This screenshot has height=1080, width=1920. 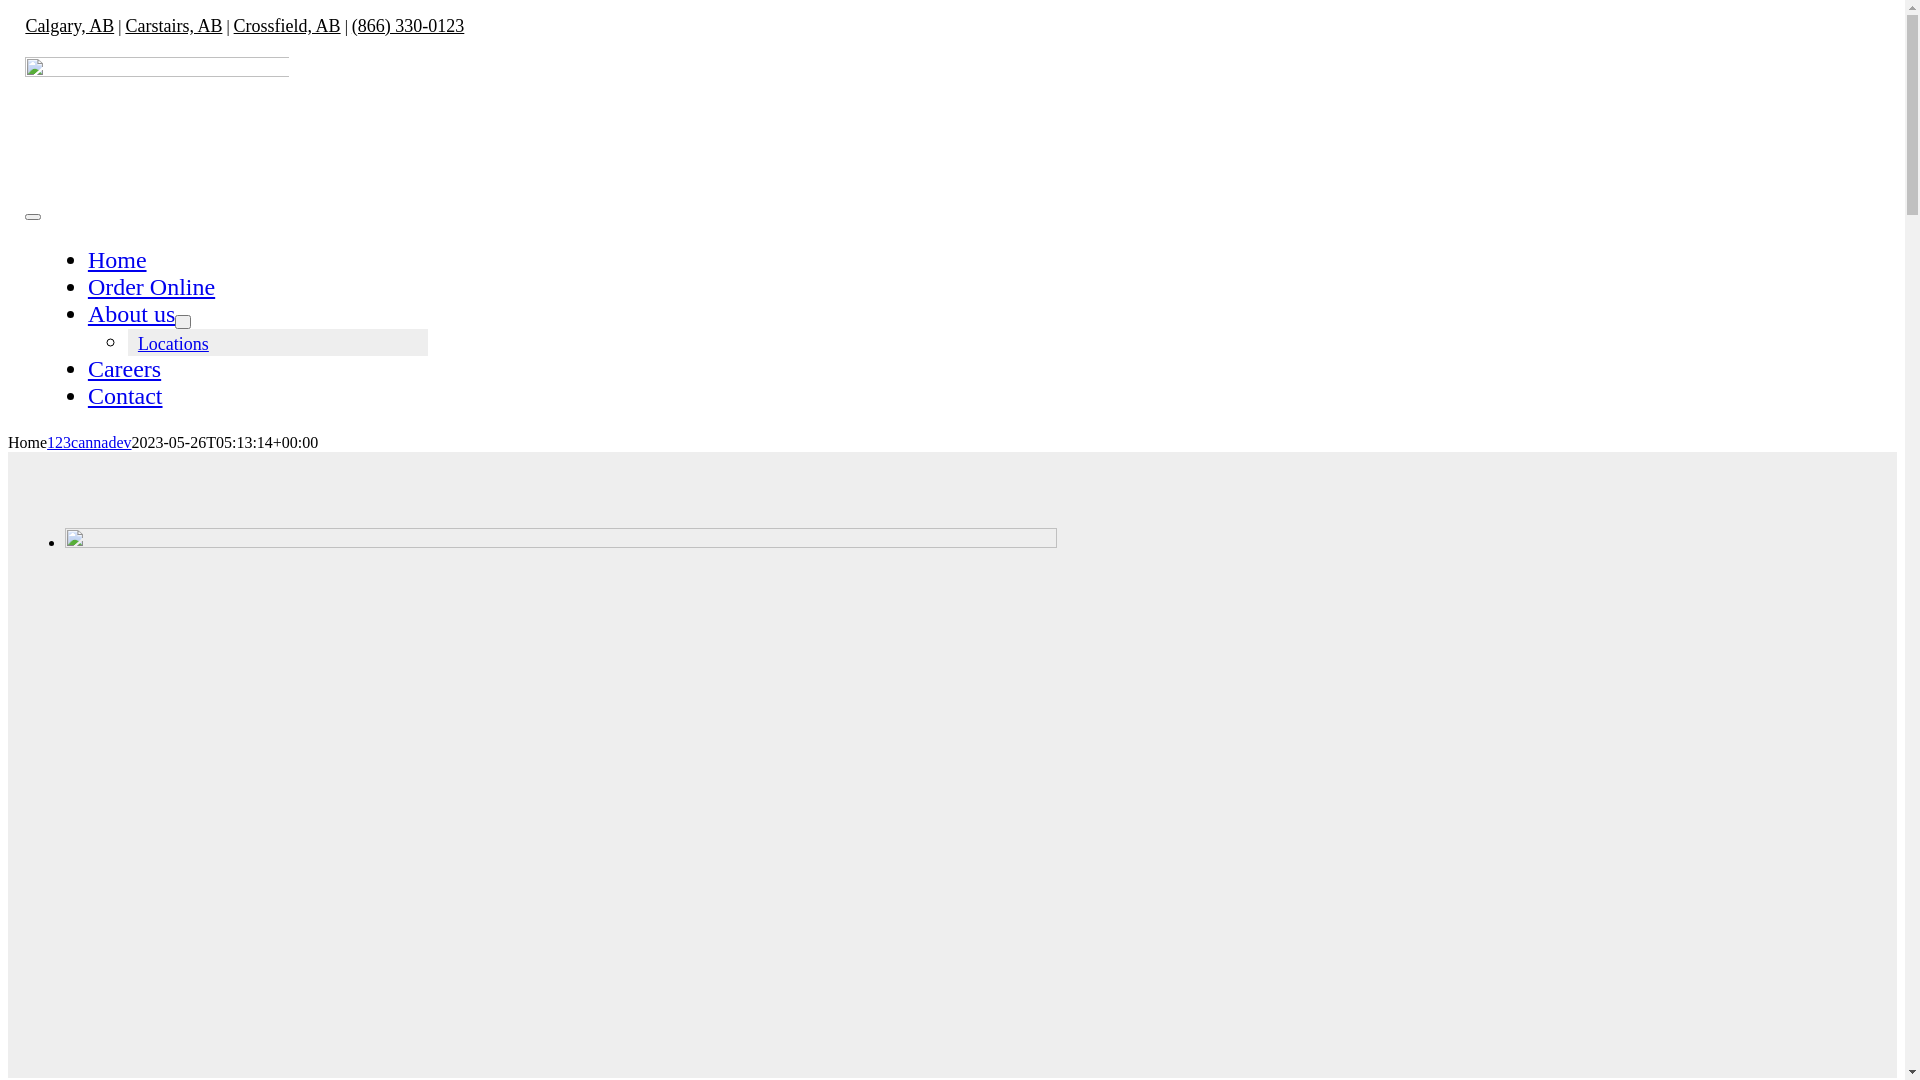 What do you see at coordinates (124, 369) in the screenshot?
I see `Careers` at bounding box center [124, 369].